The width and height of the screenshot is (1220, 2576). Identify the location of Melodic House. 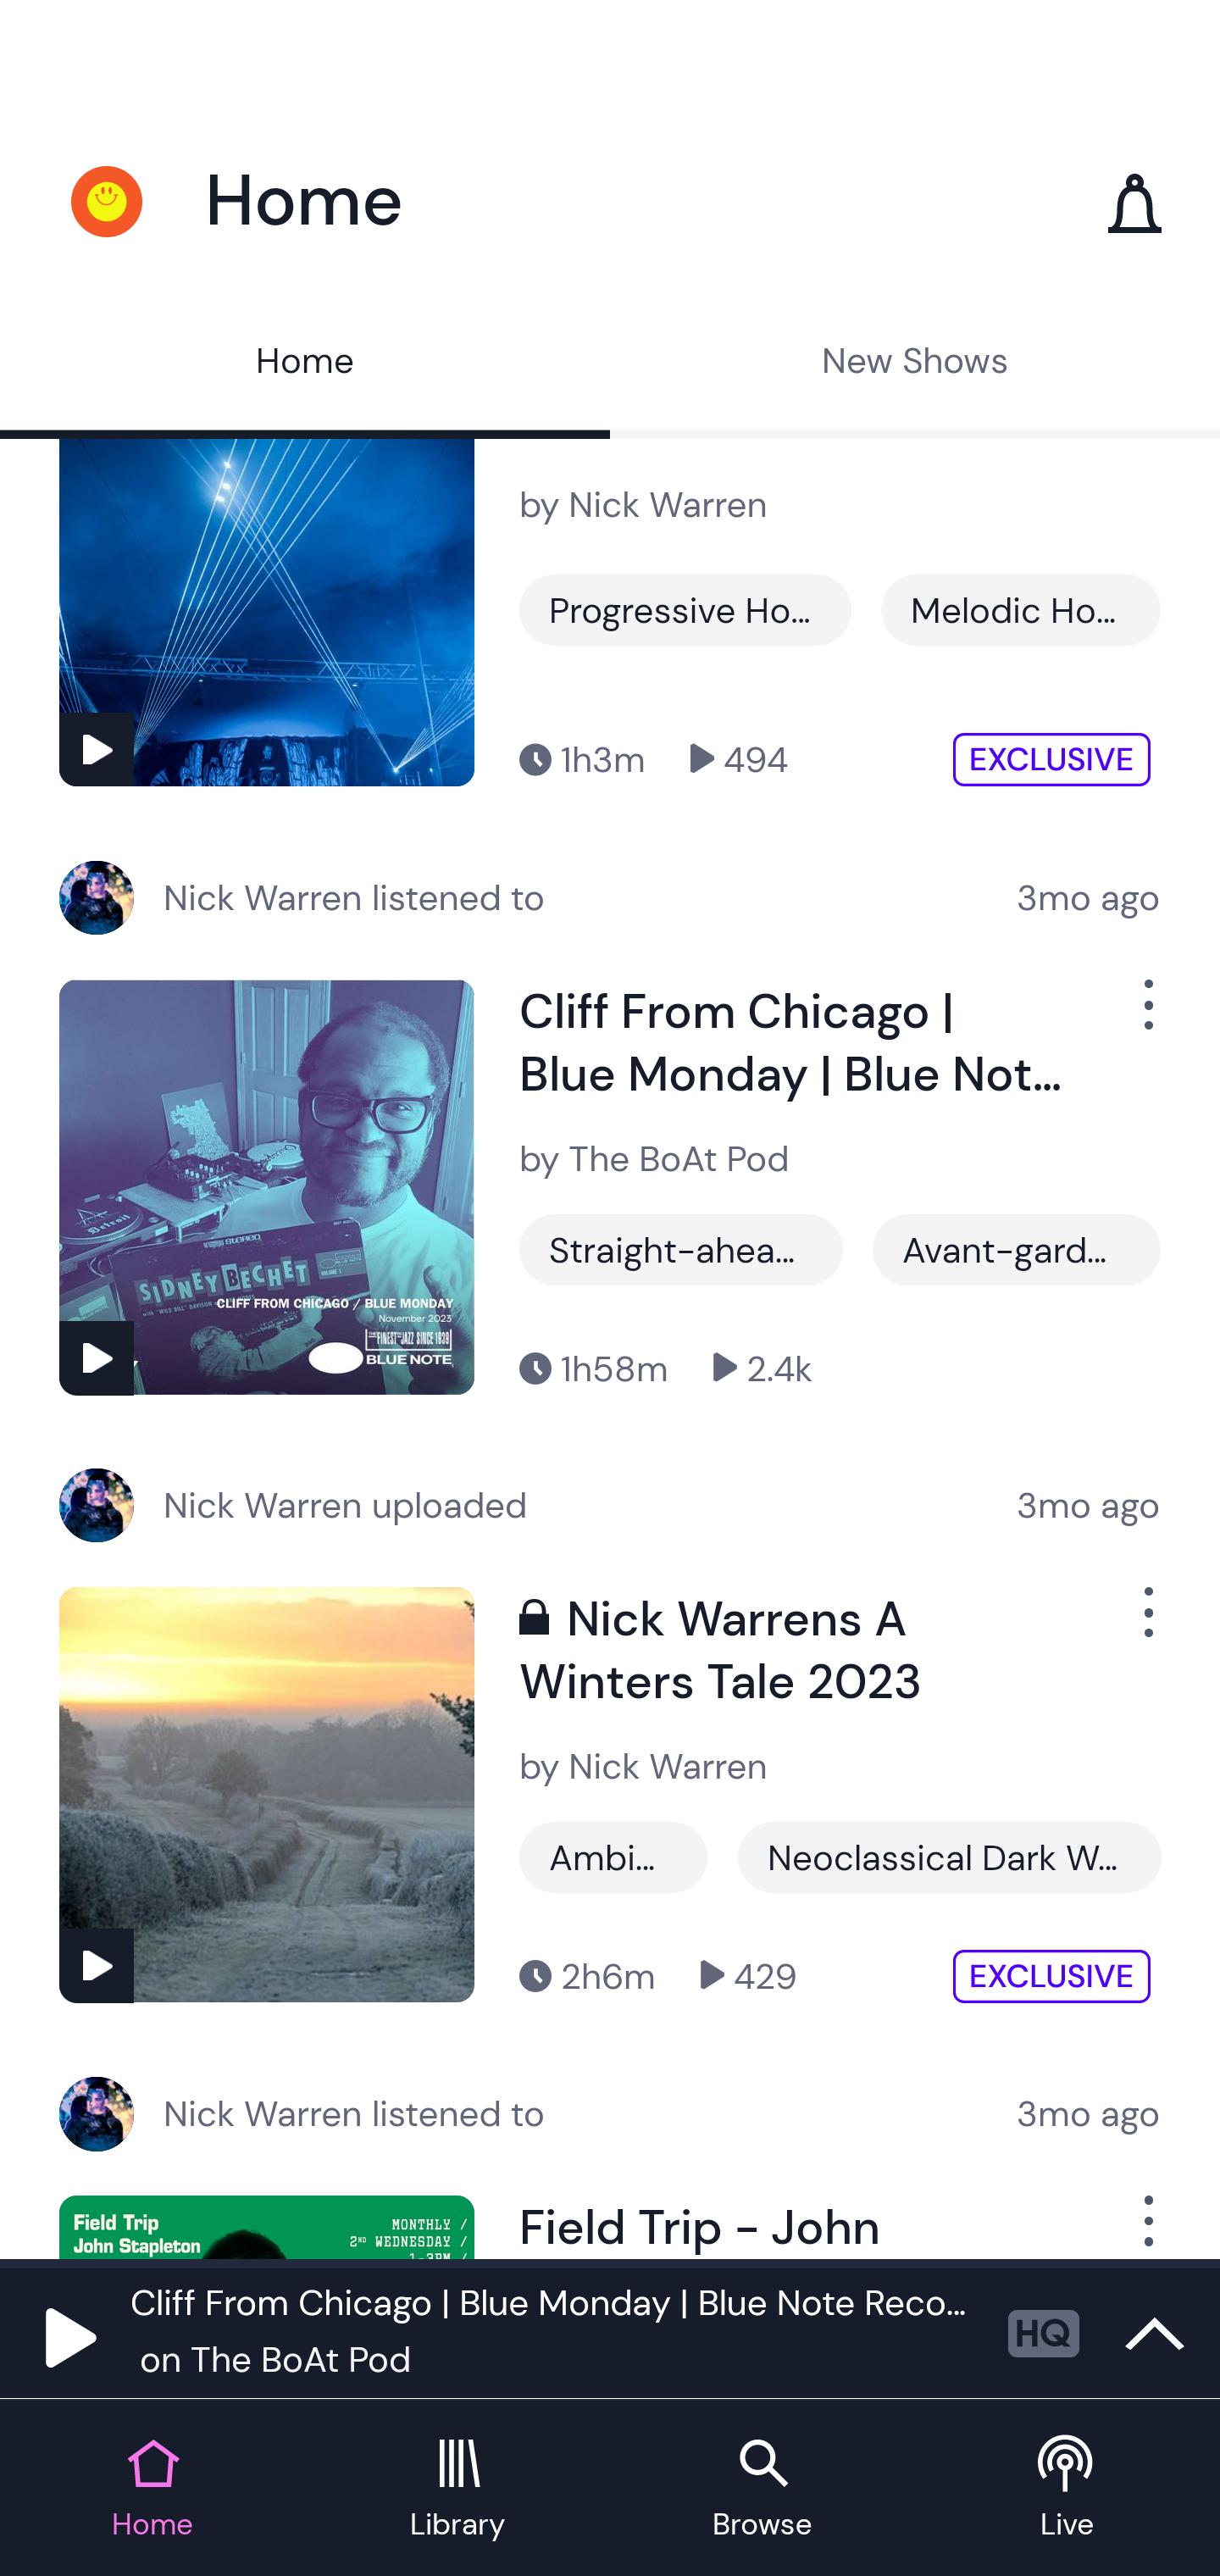
(1020, 610).